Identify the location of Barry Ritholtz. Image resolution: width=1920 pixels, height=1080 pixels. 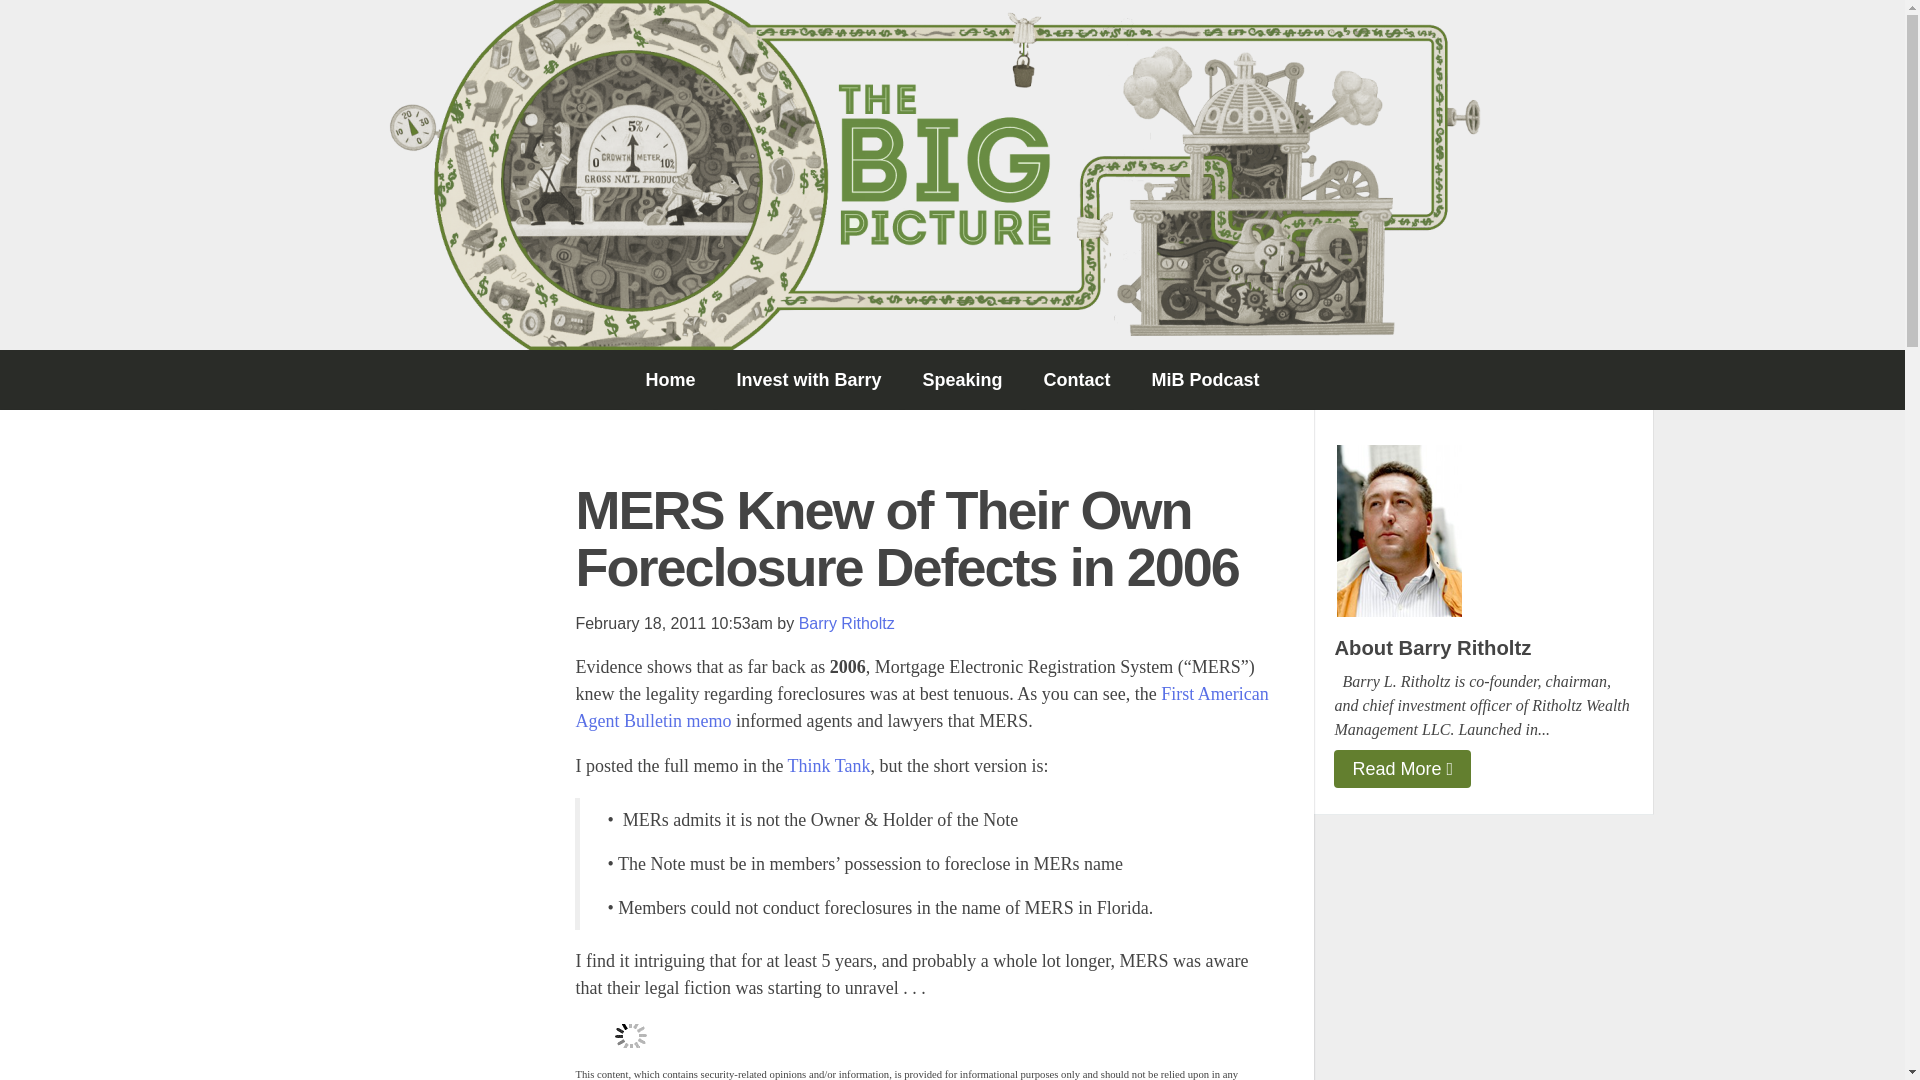
(846, 622).